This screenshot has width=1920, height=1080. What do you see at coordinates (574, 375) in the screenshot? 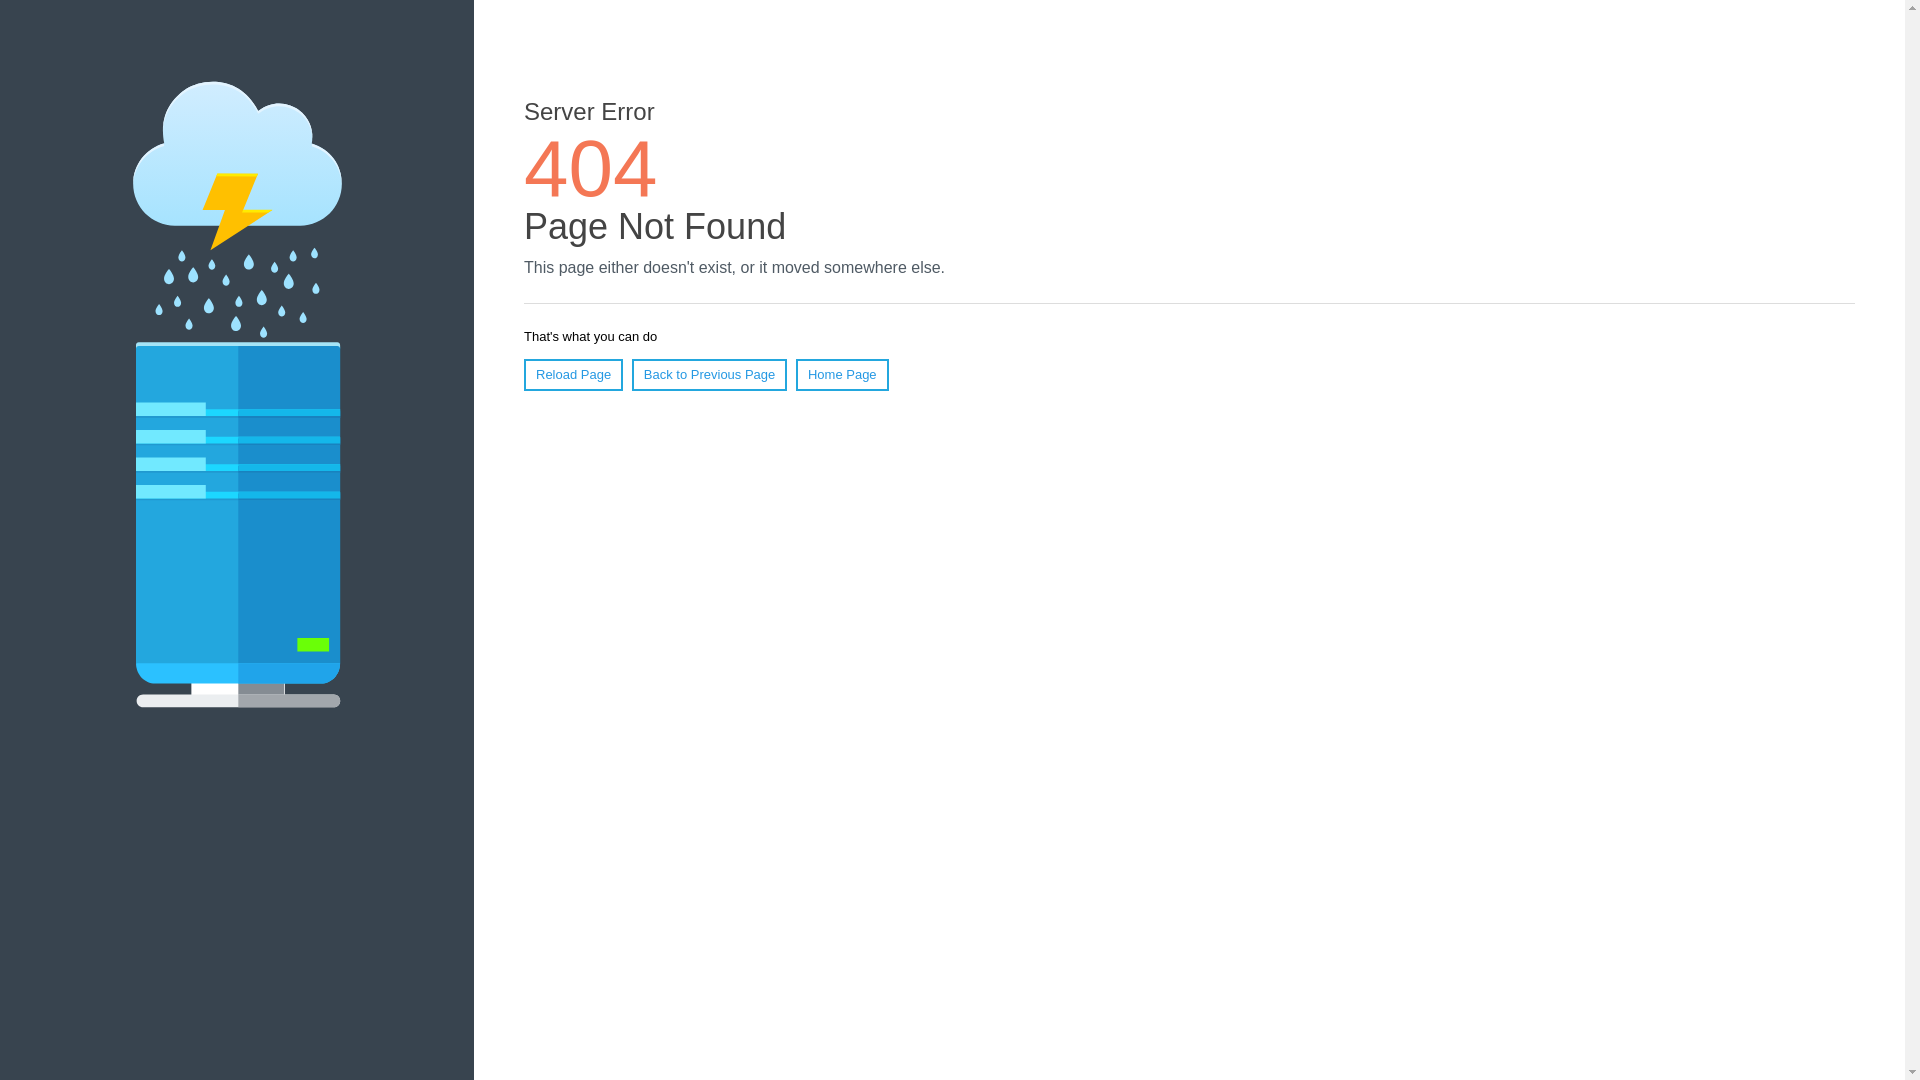
I see `Reload Page` at bounding box center [574, 375].